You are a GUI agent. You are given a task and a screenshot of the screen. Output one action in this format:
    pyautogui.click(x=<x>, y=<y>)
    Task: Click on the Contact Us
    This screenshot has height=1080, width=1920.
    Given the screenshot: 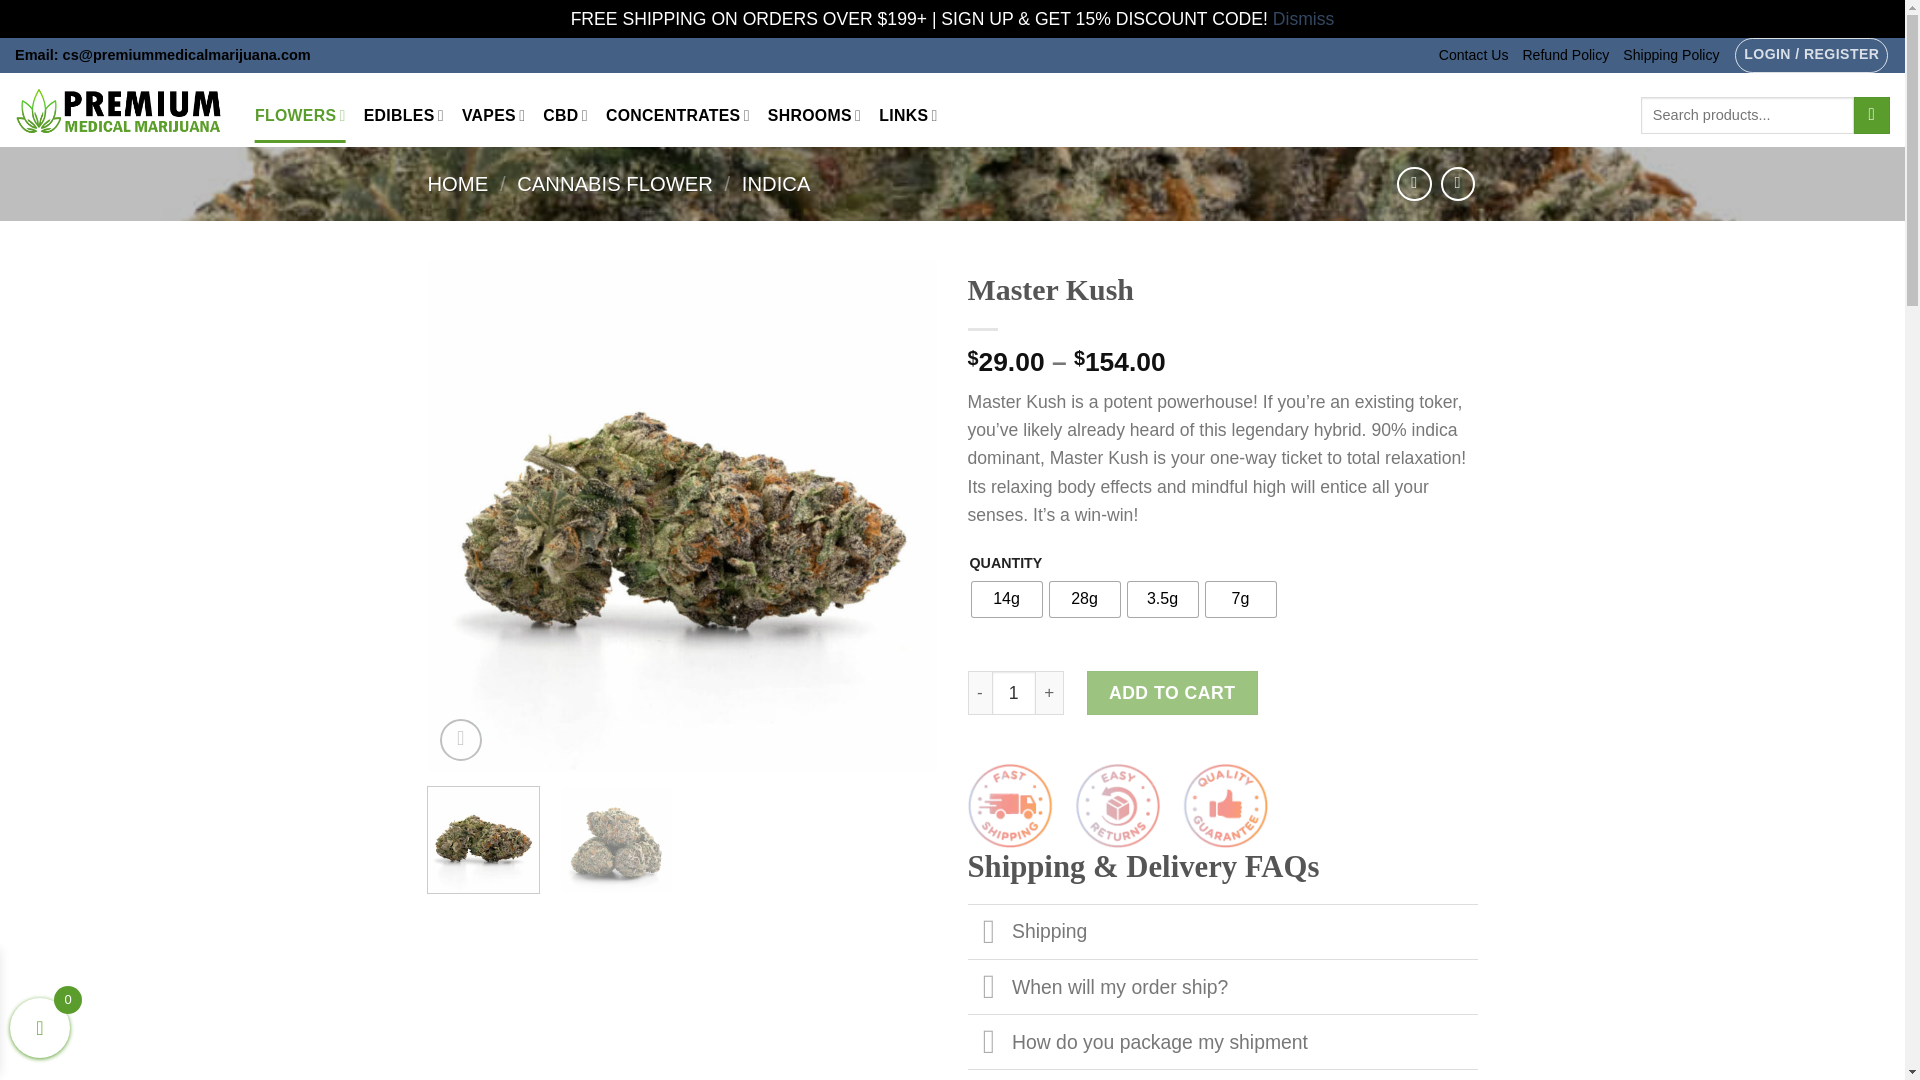 What is the action you would take?
    pyautogui.click(x=1474, y=55)
    